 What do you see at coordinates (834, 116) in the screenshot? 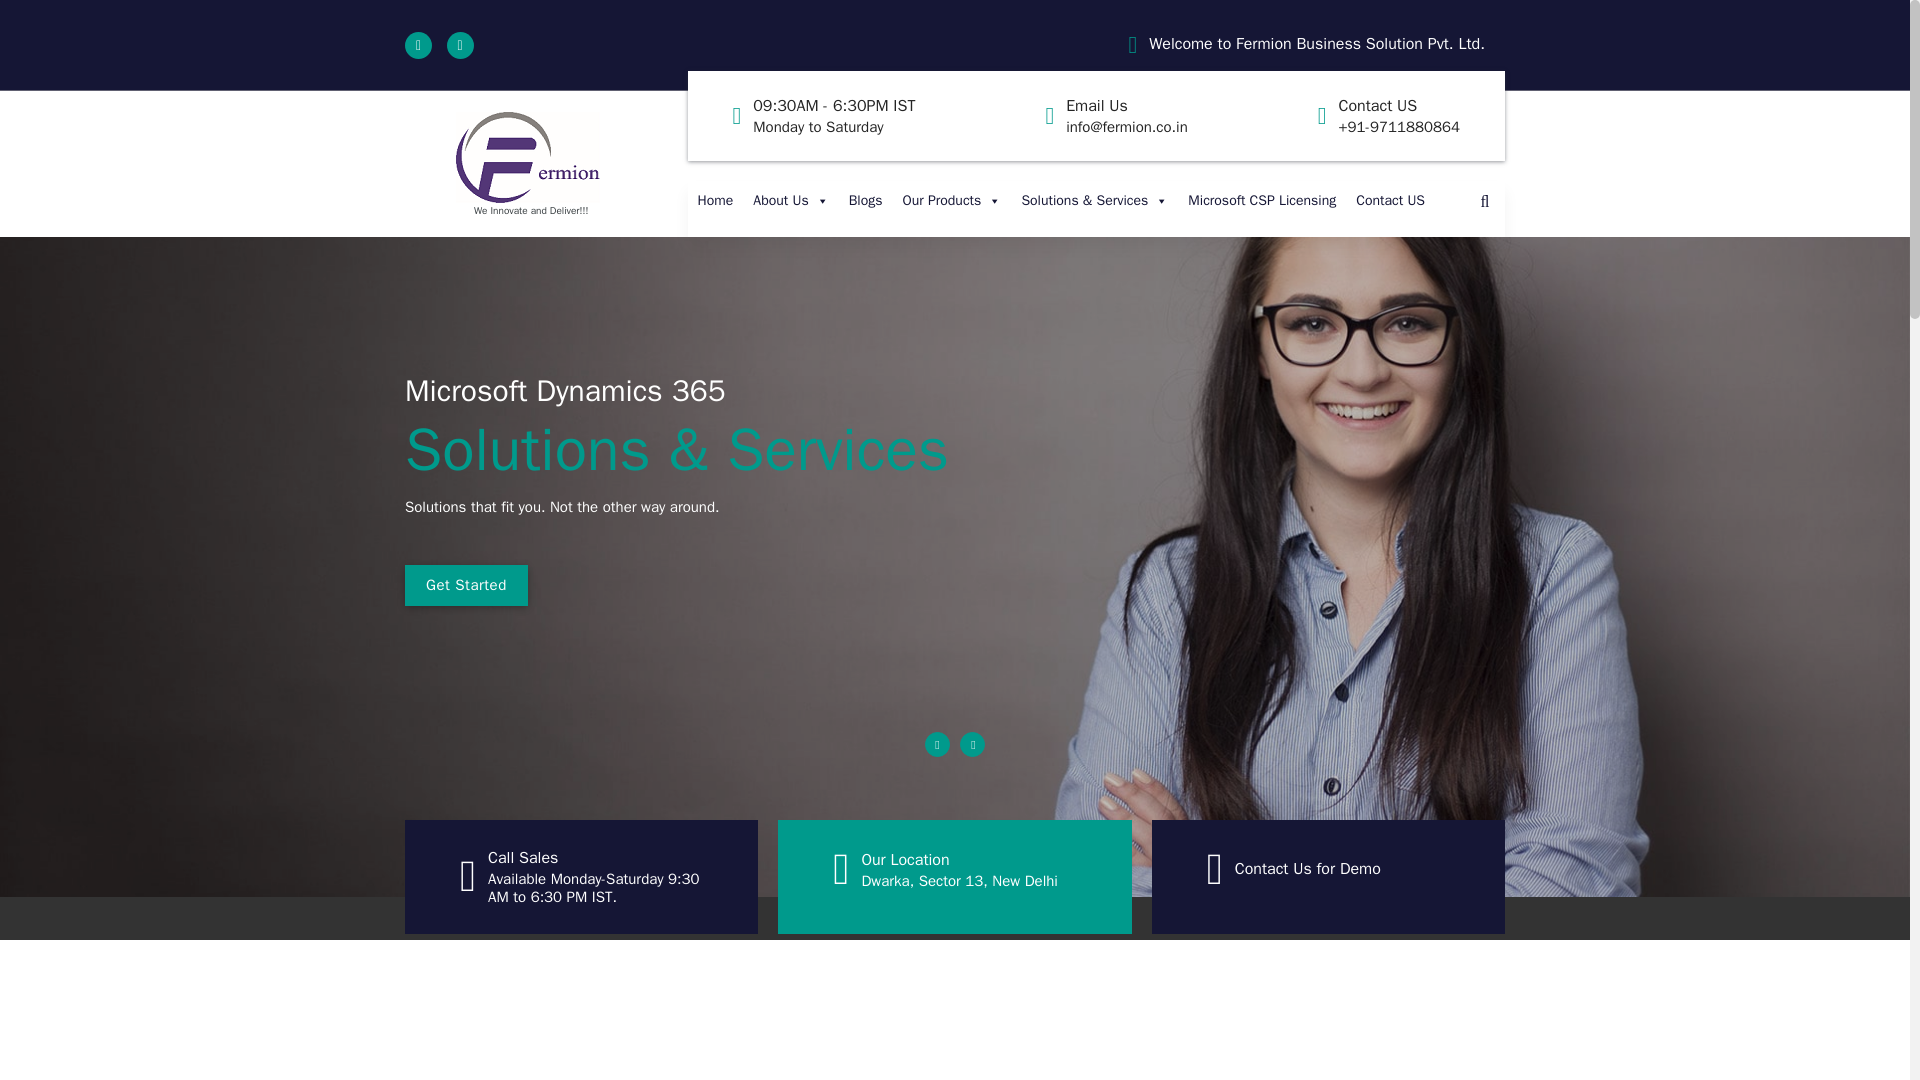
I see `Welcome to Fermion Business Solution Pvt. Ltd.` at bounding box center [834, 116].